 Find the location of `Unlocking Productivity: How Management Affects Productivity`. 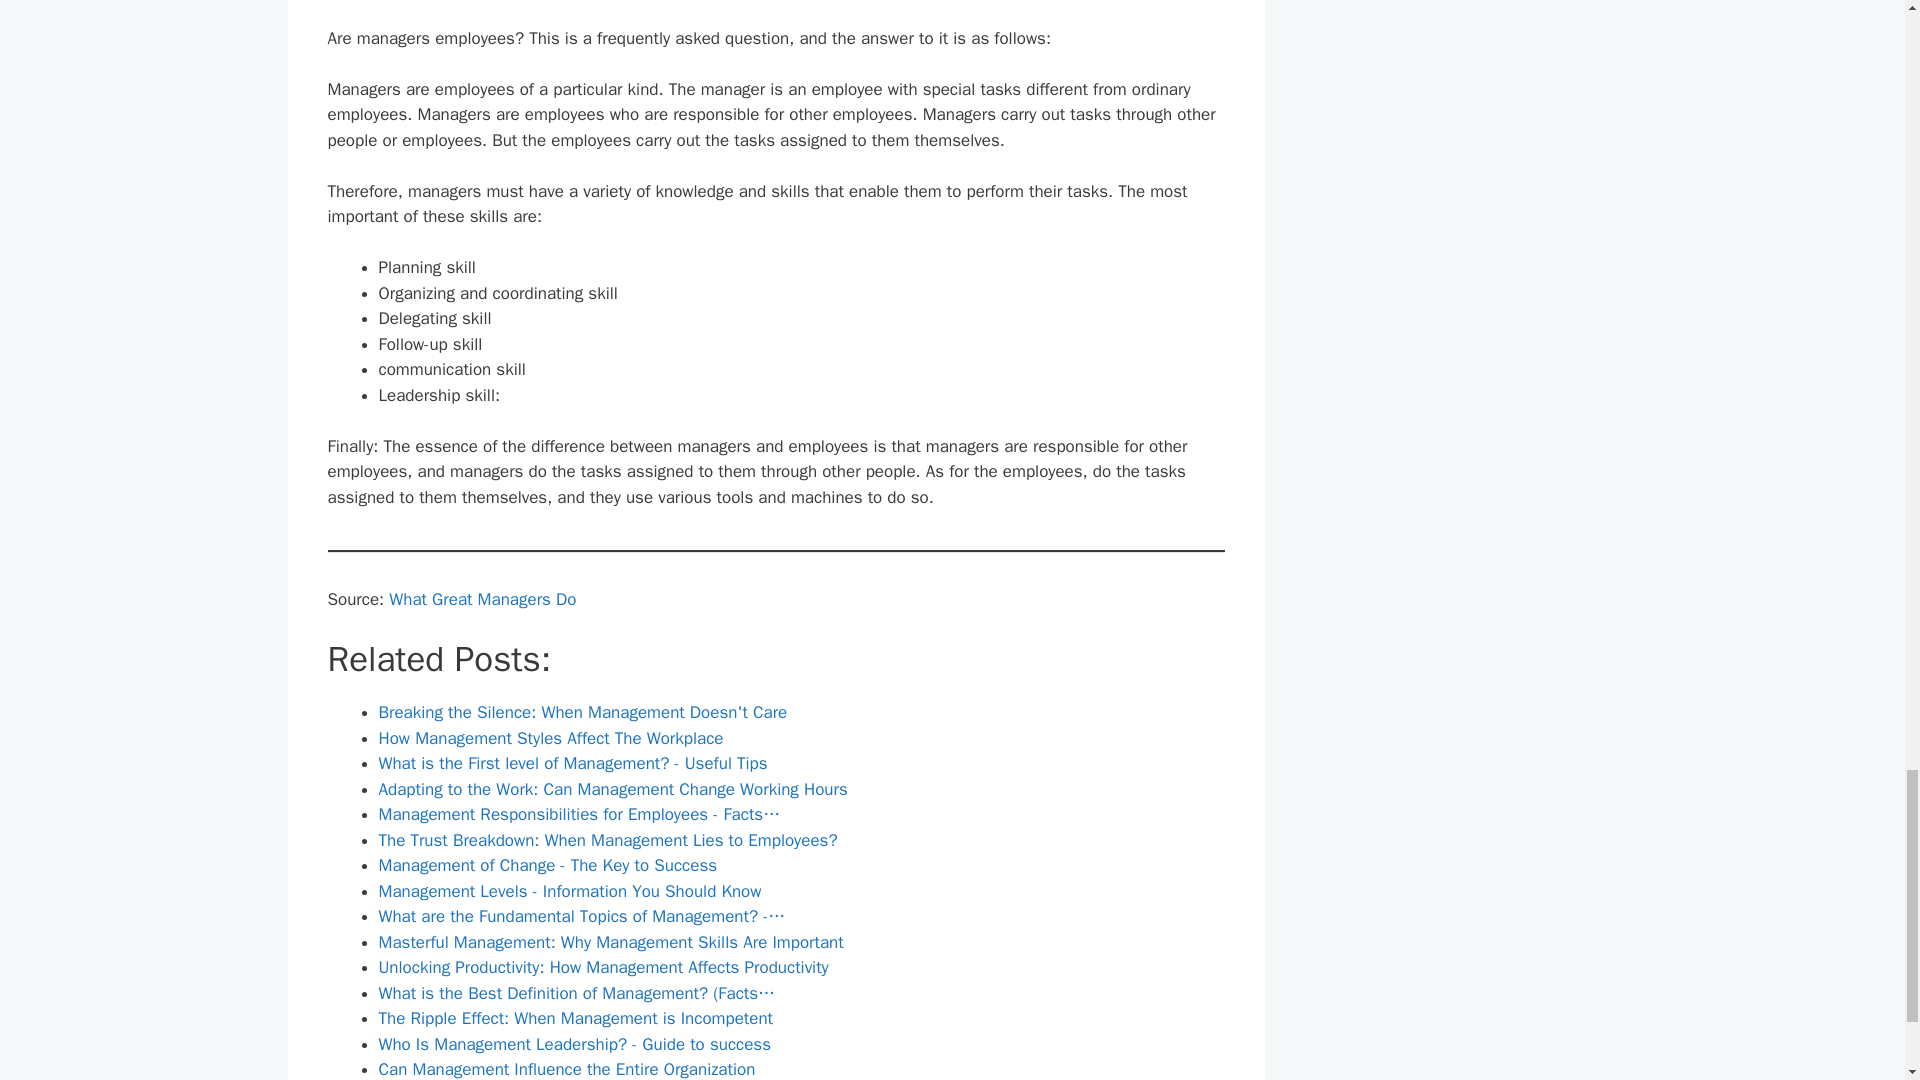

Unlocking Productivity: How Management Affects Productivity is located at coordinates (602, 967).